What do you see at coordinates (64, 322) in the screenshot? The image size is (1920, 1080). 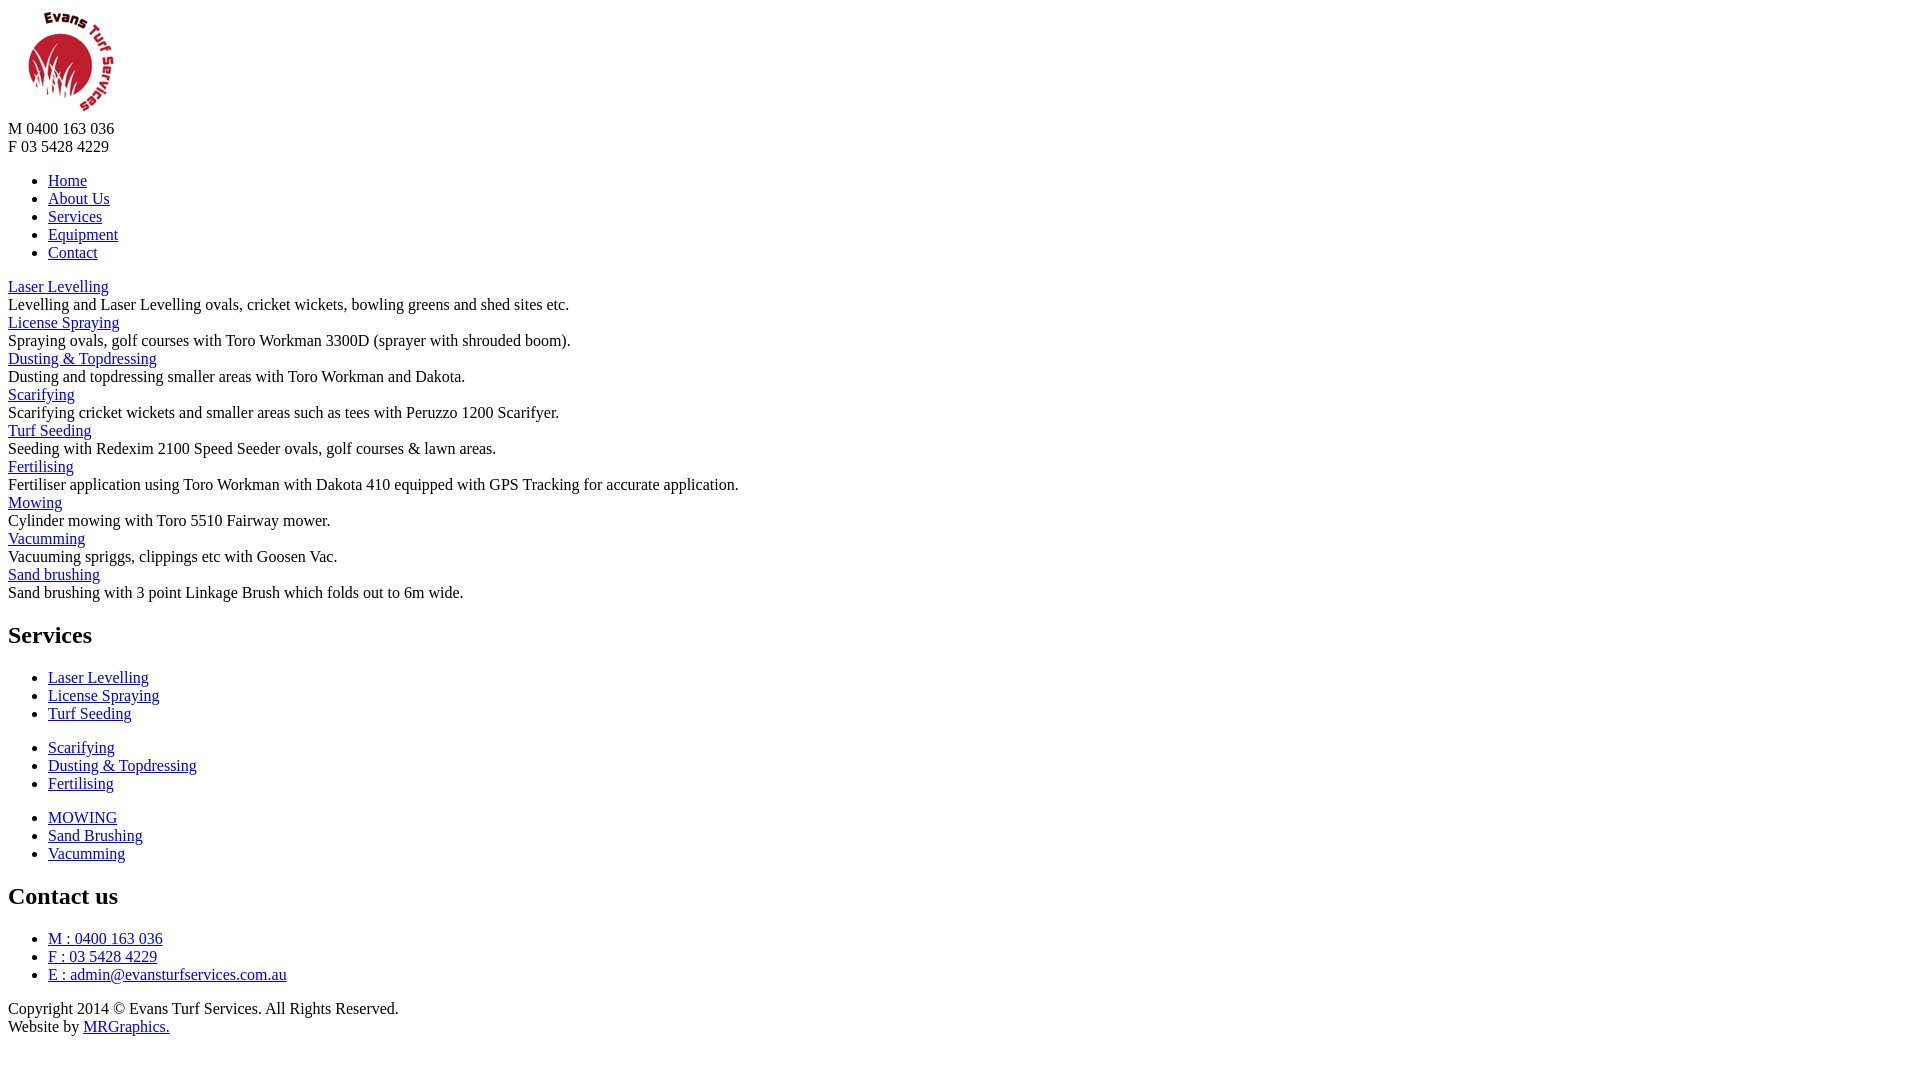 I see `License Spraying` at bounding box center [64, 322].